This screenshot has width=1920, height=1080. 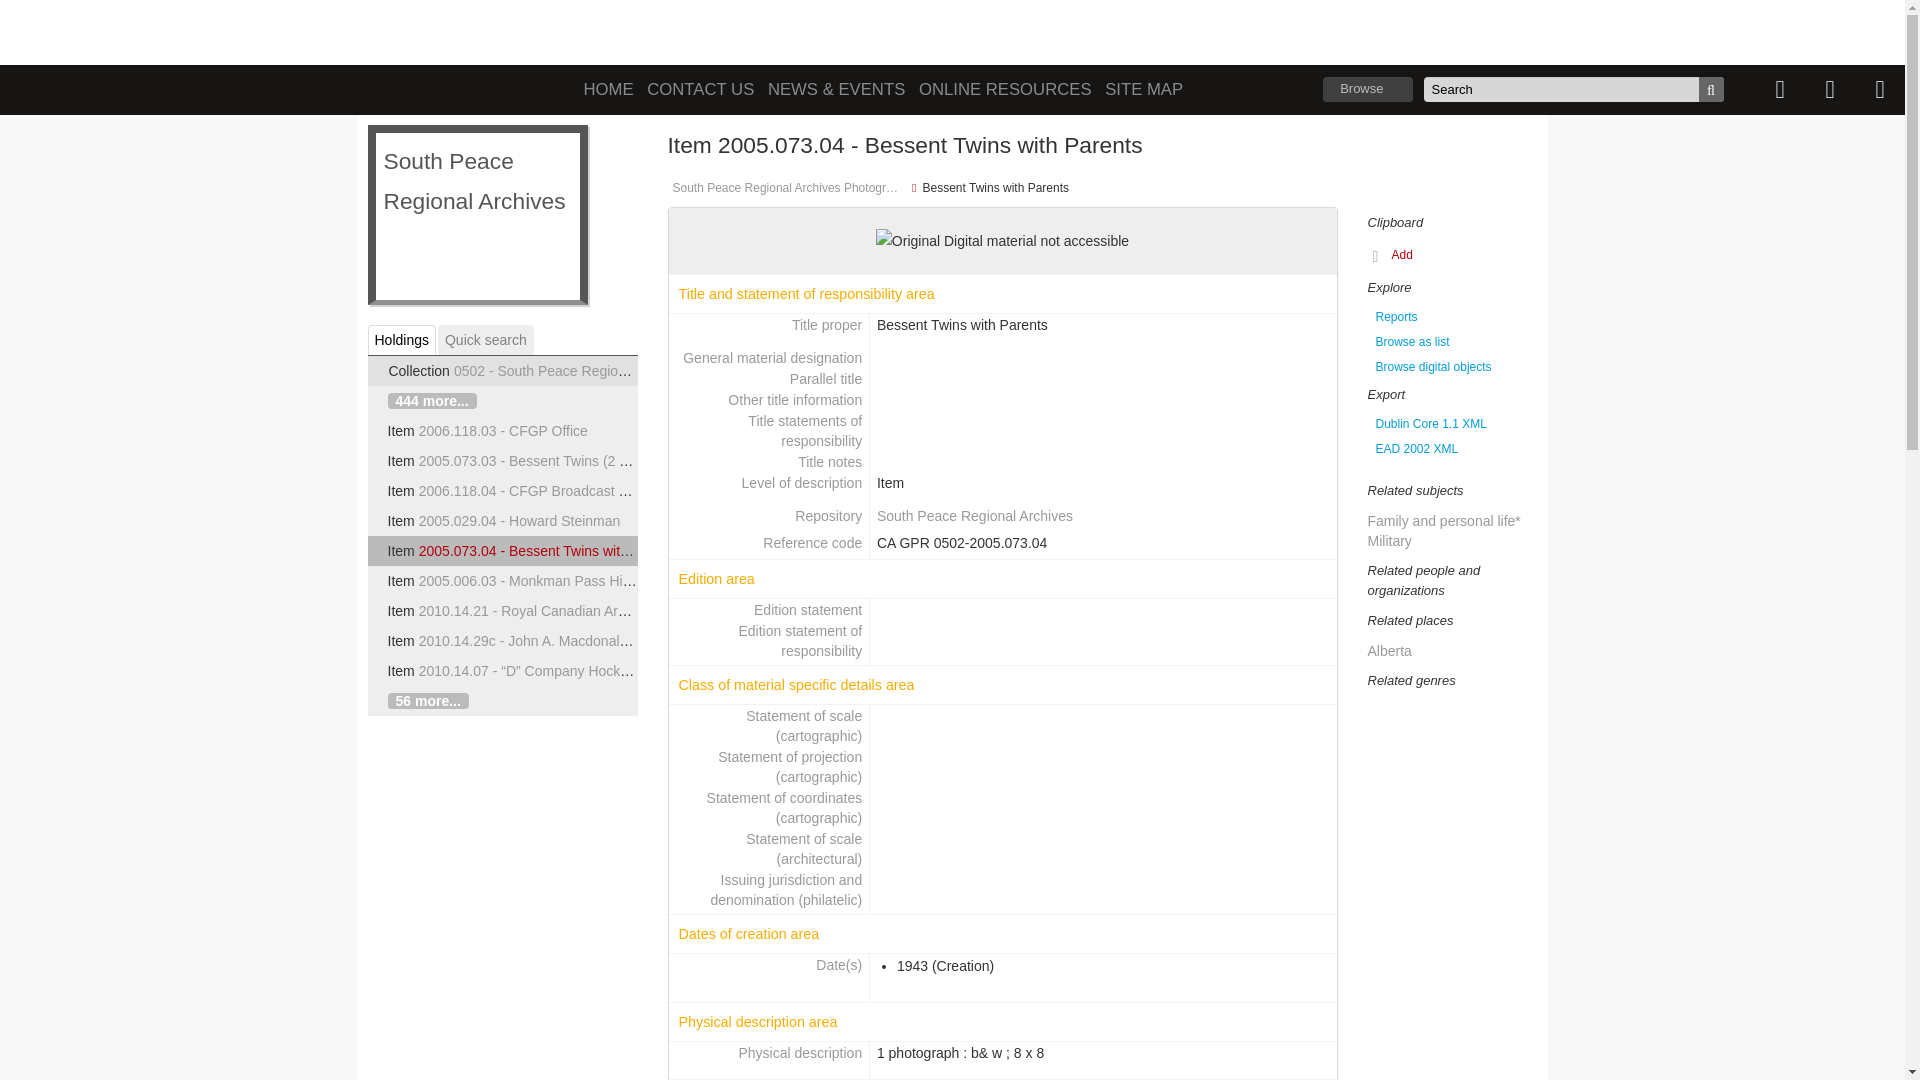 I want to click on Add, so click(x=1394, y=256).